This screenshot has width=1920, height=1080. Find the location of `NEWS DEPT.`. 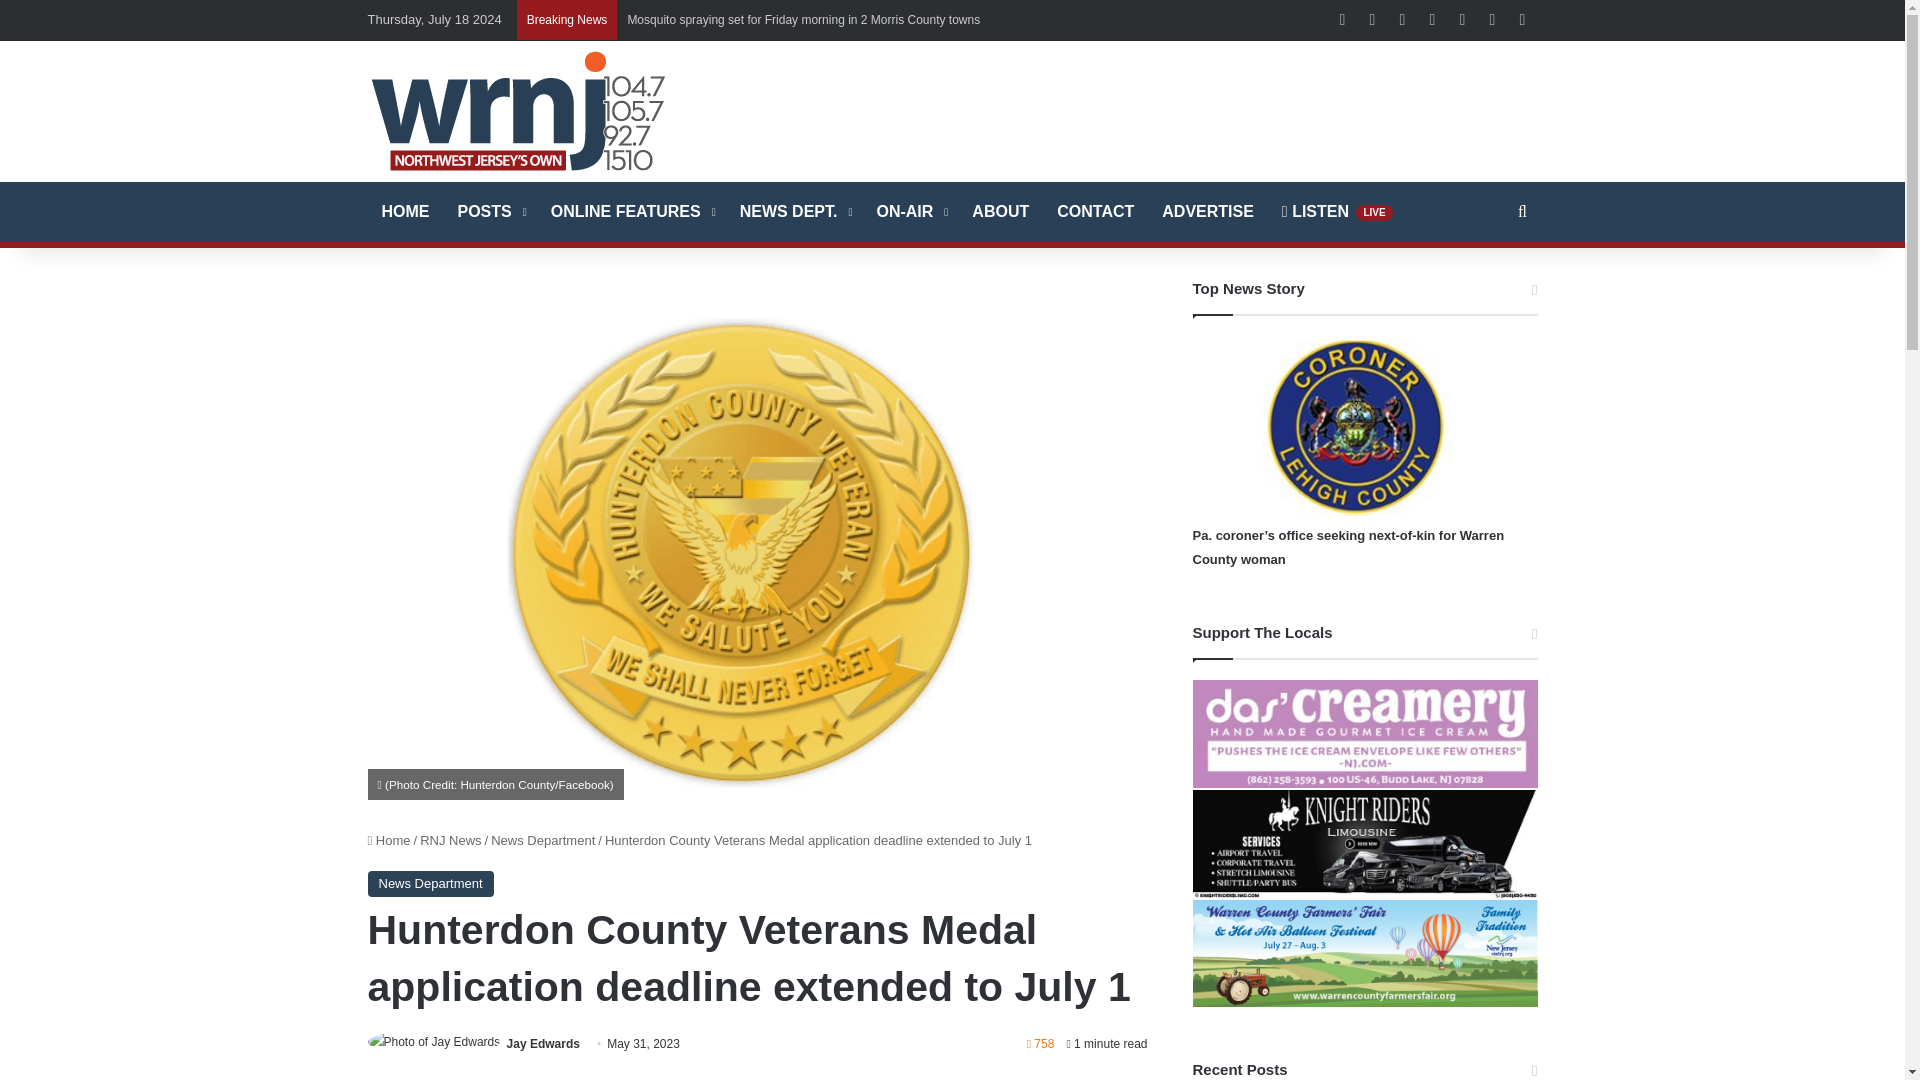

NEWS DEPT. is located at coordinates (794, 212).